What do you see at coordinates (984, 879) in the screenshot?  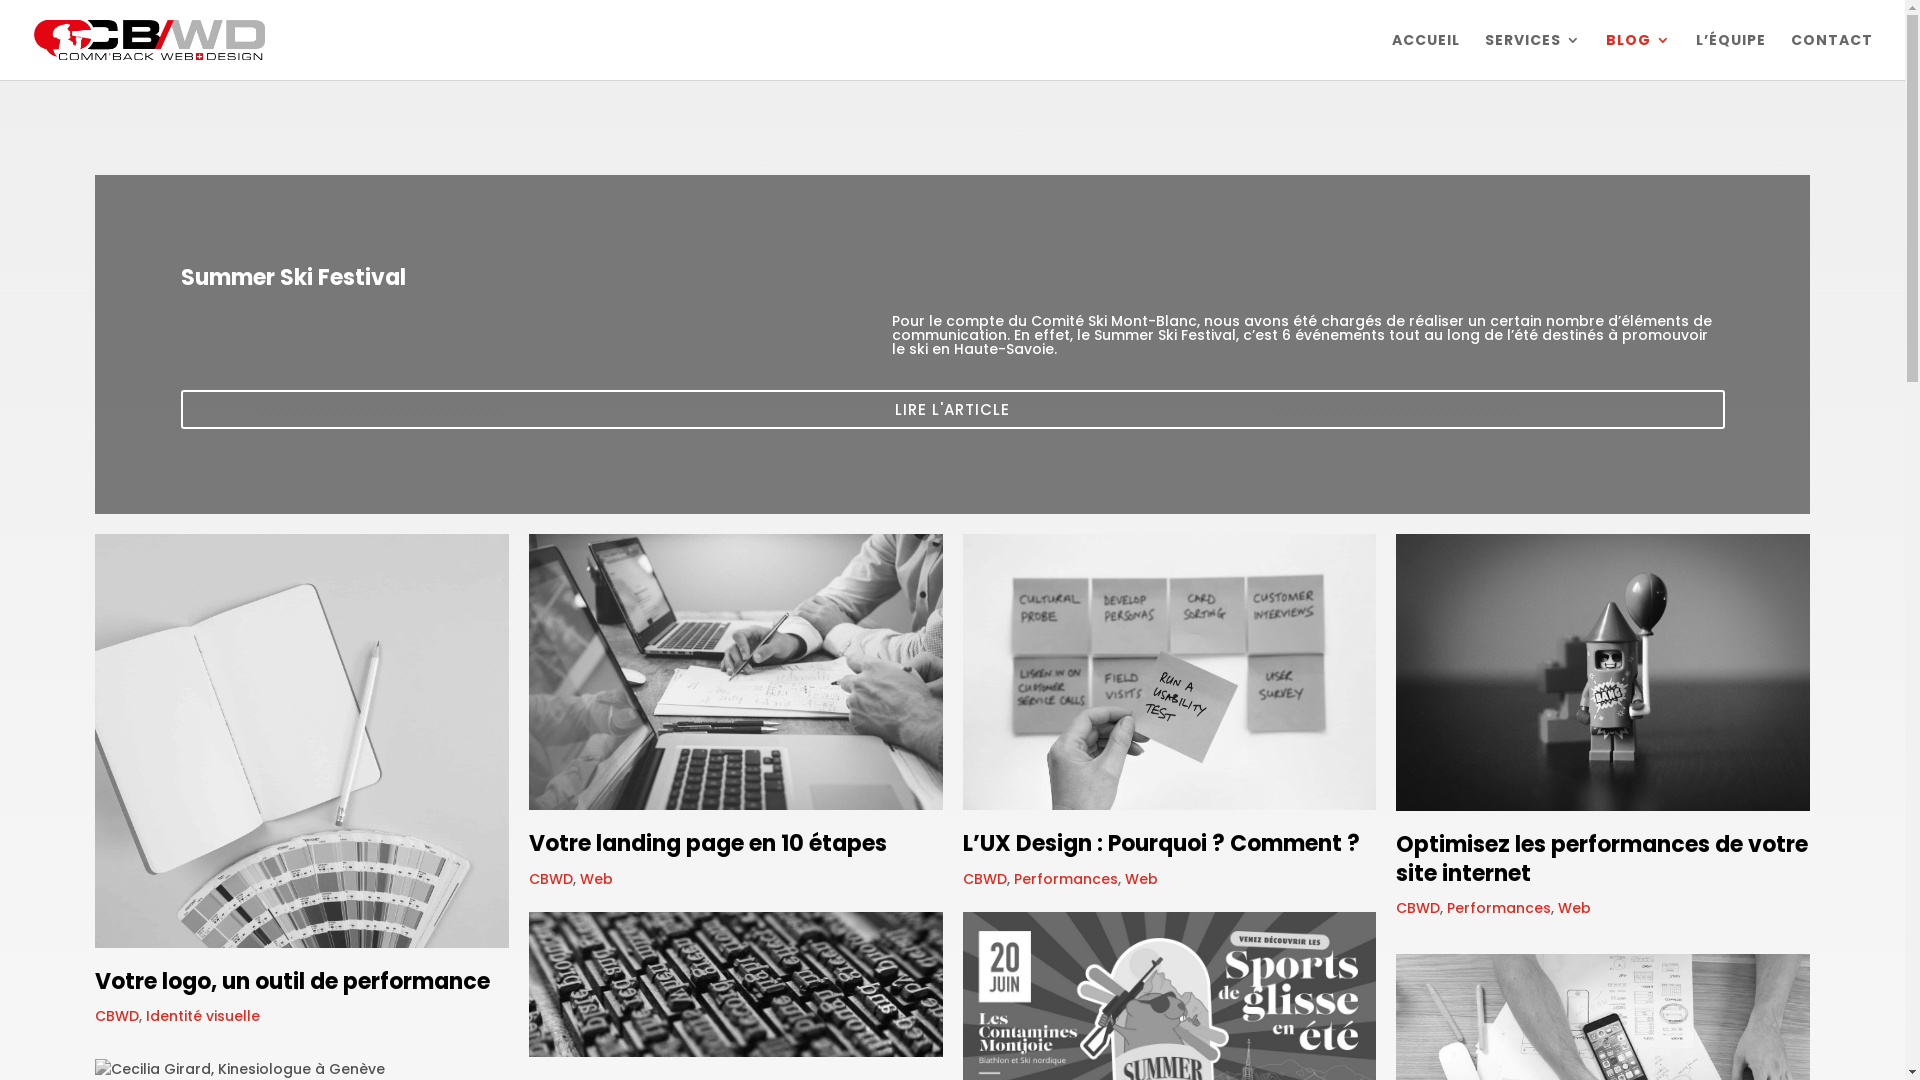 I see `CBWD` at bounding box center [984, 879].